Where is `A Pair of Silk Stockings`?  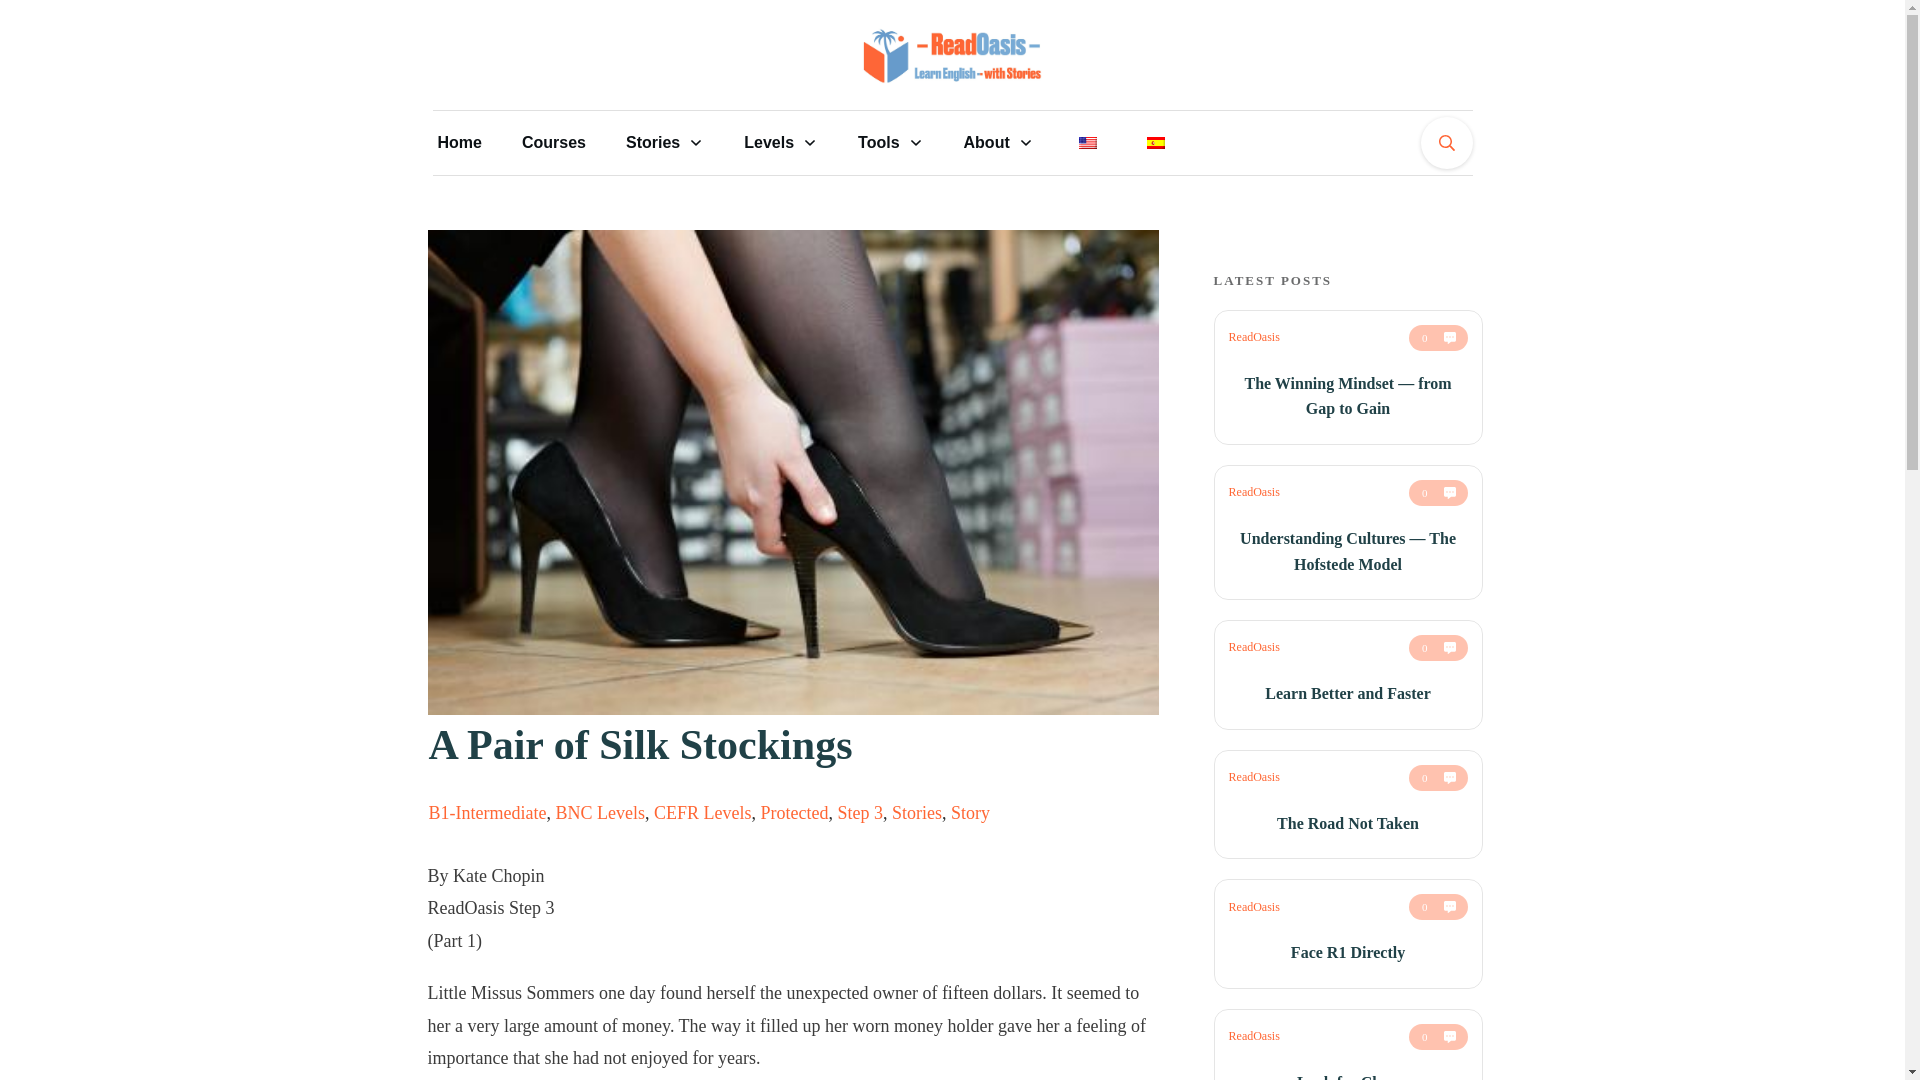 A Pair of Silk Stockings is located at coordinates (640, 744).